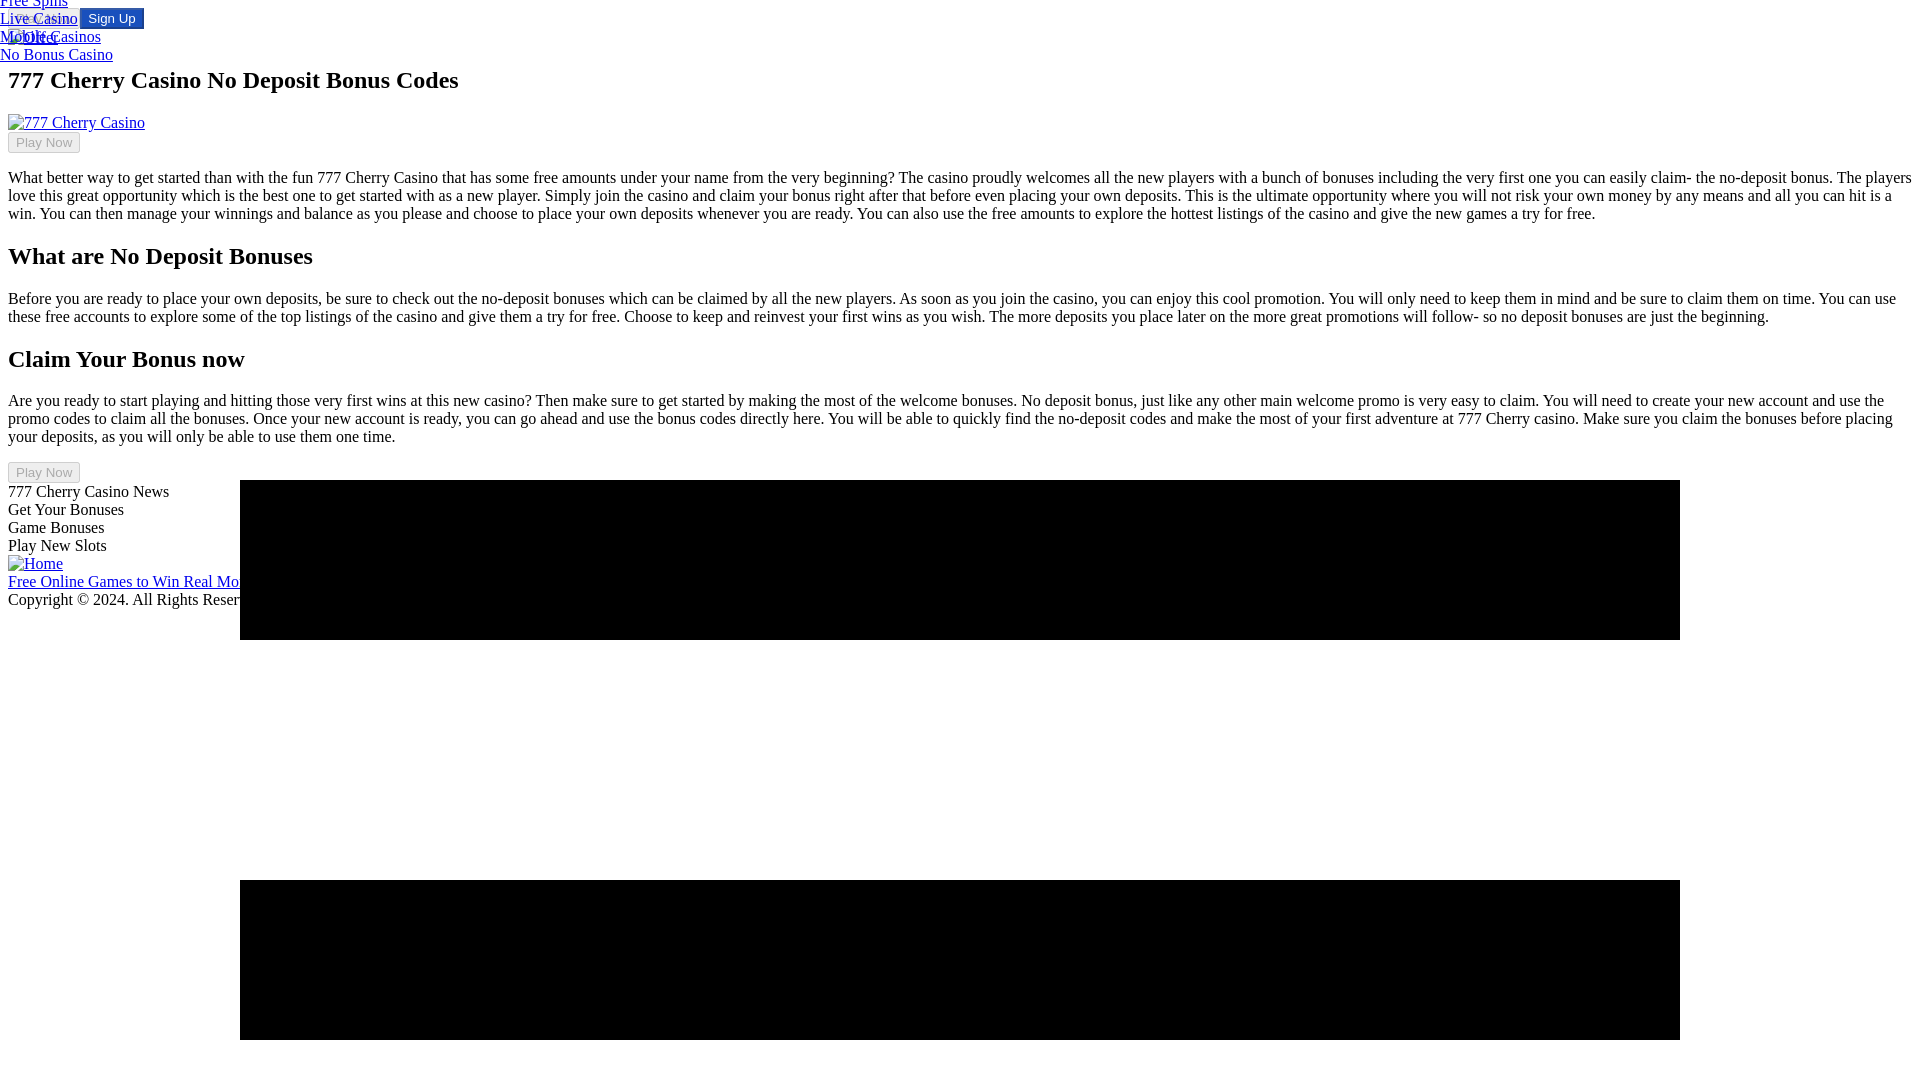  Describe the element at coordinates (877, 581) in the screenshot. I see `Online Casino Software` at that location.